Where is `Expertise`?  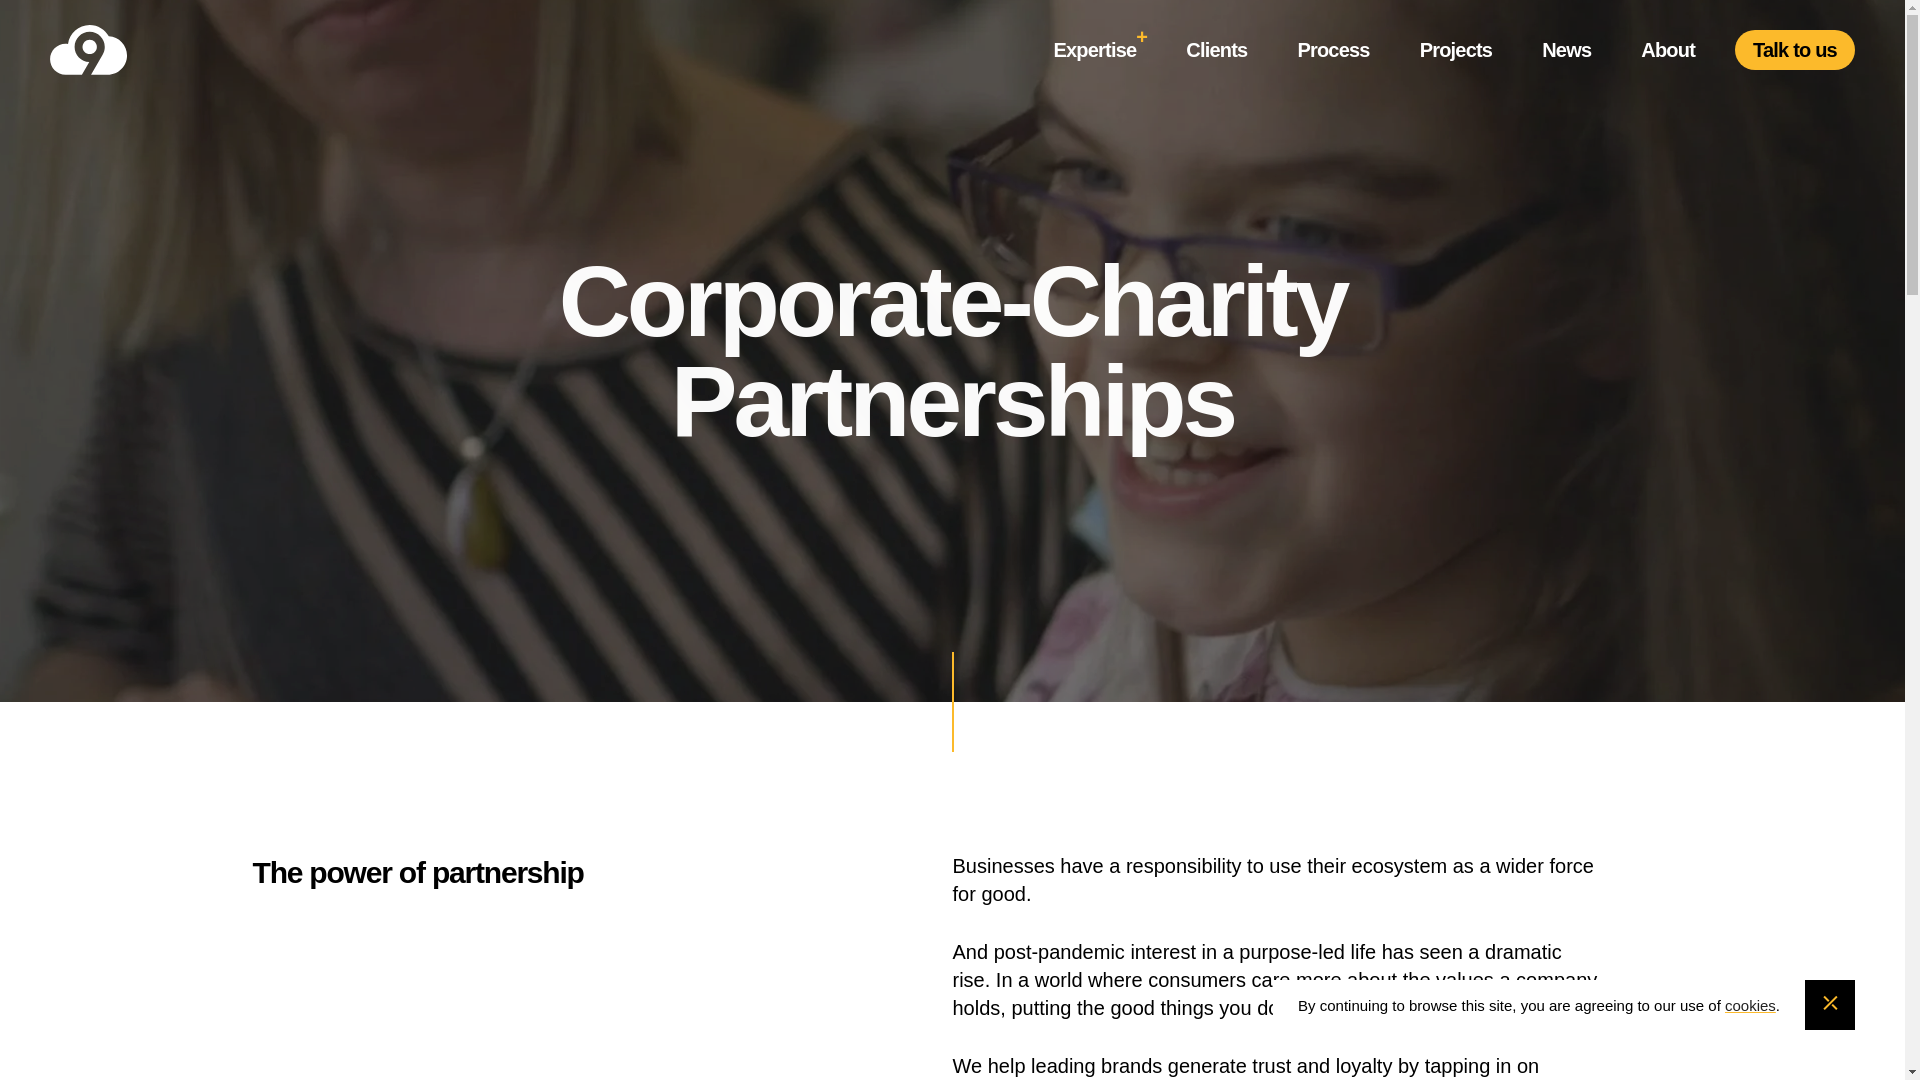
Expertise is located at coordinates (1094, 49).